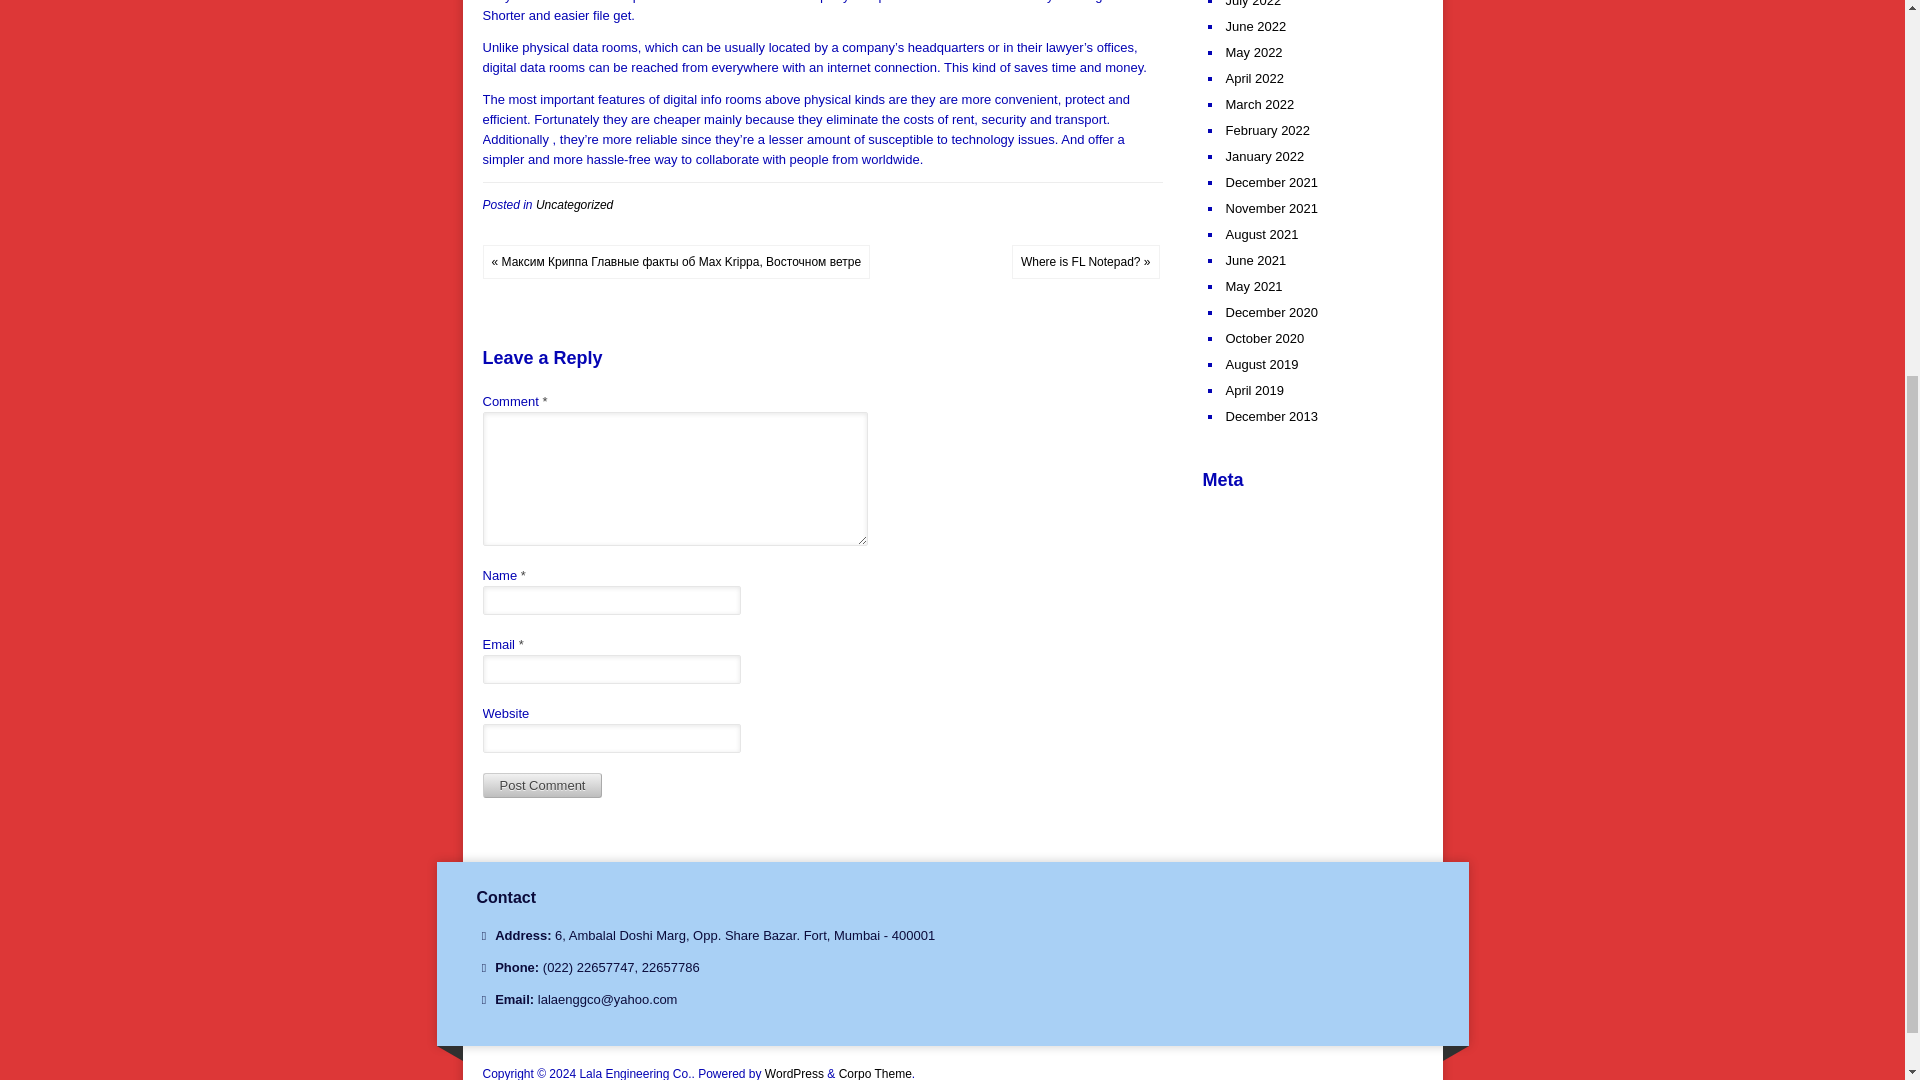  Describe the element at coordinates (1254, 52) in the screenshot. I see `May 2022` at that location.